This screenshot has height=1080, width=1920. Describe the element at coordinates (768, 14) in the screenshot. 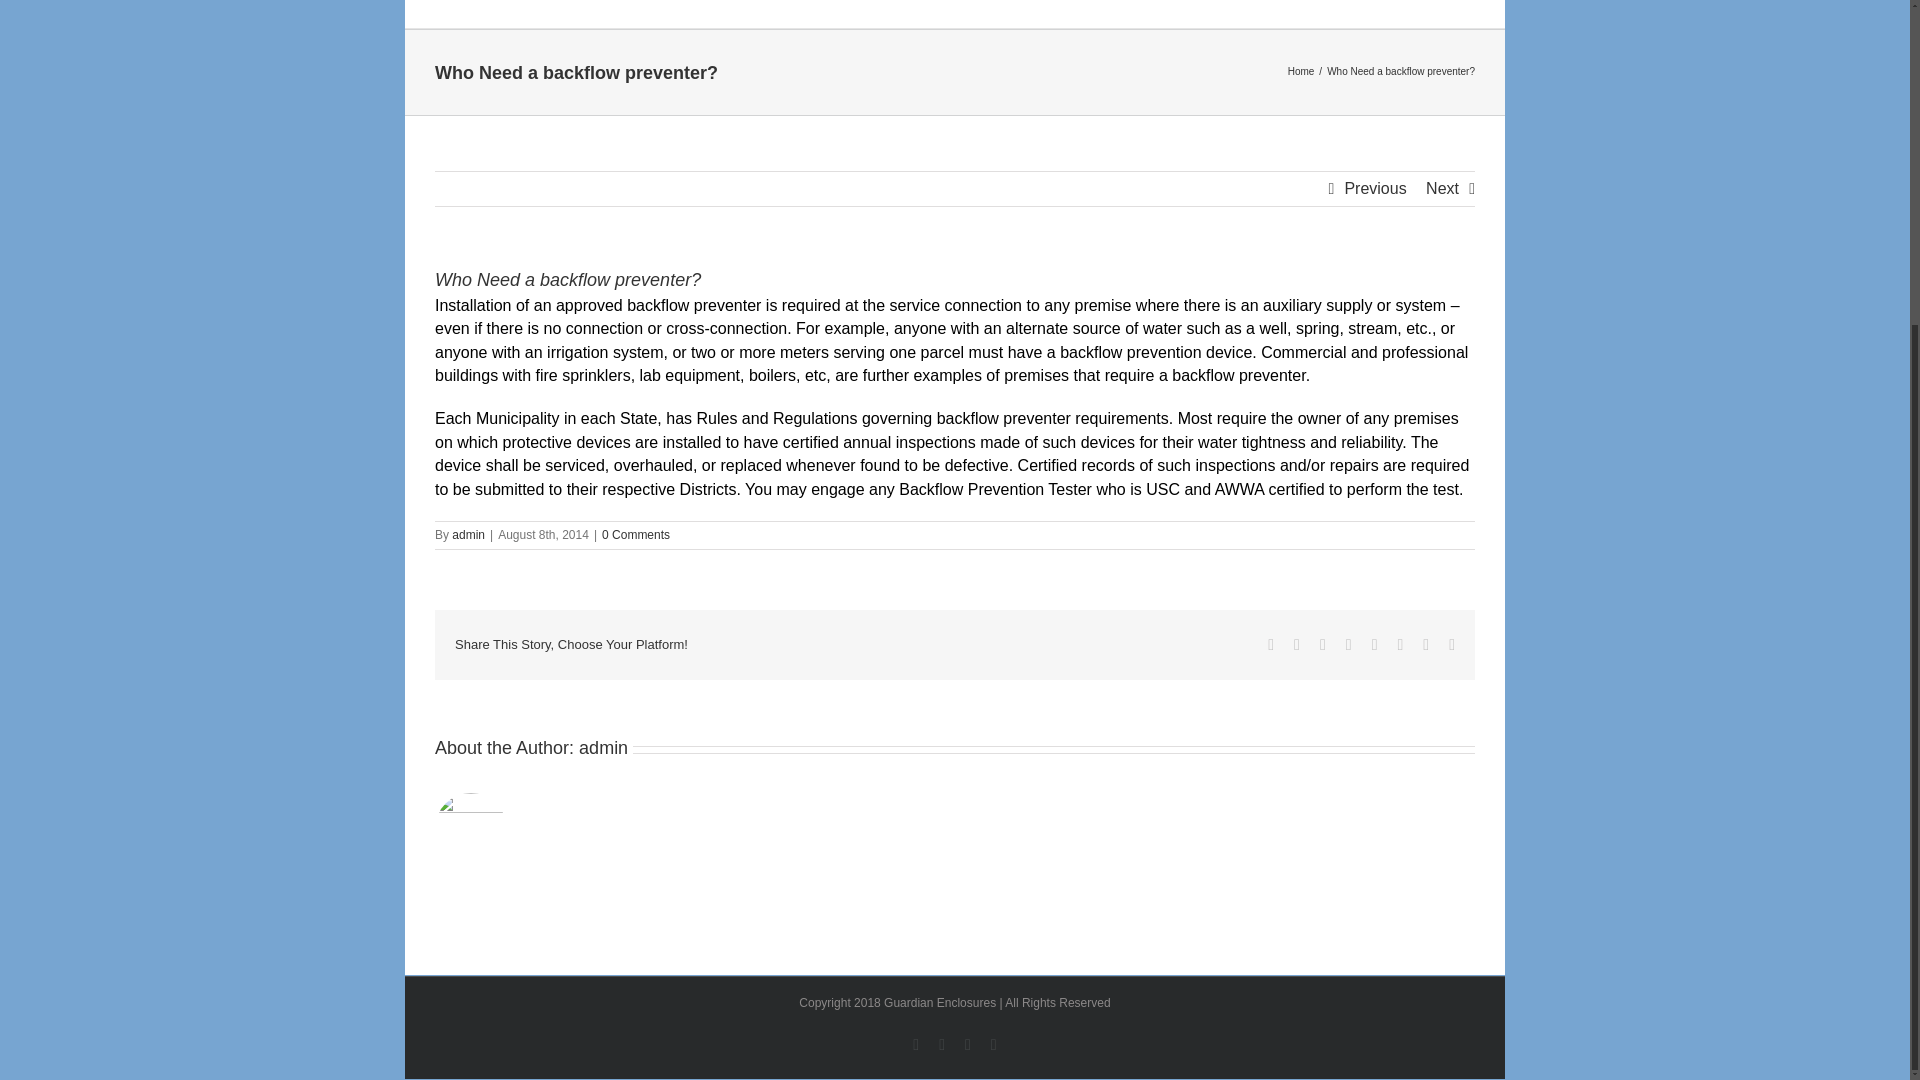

I see `Home` at that location.